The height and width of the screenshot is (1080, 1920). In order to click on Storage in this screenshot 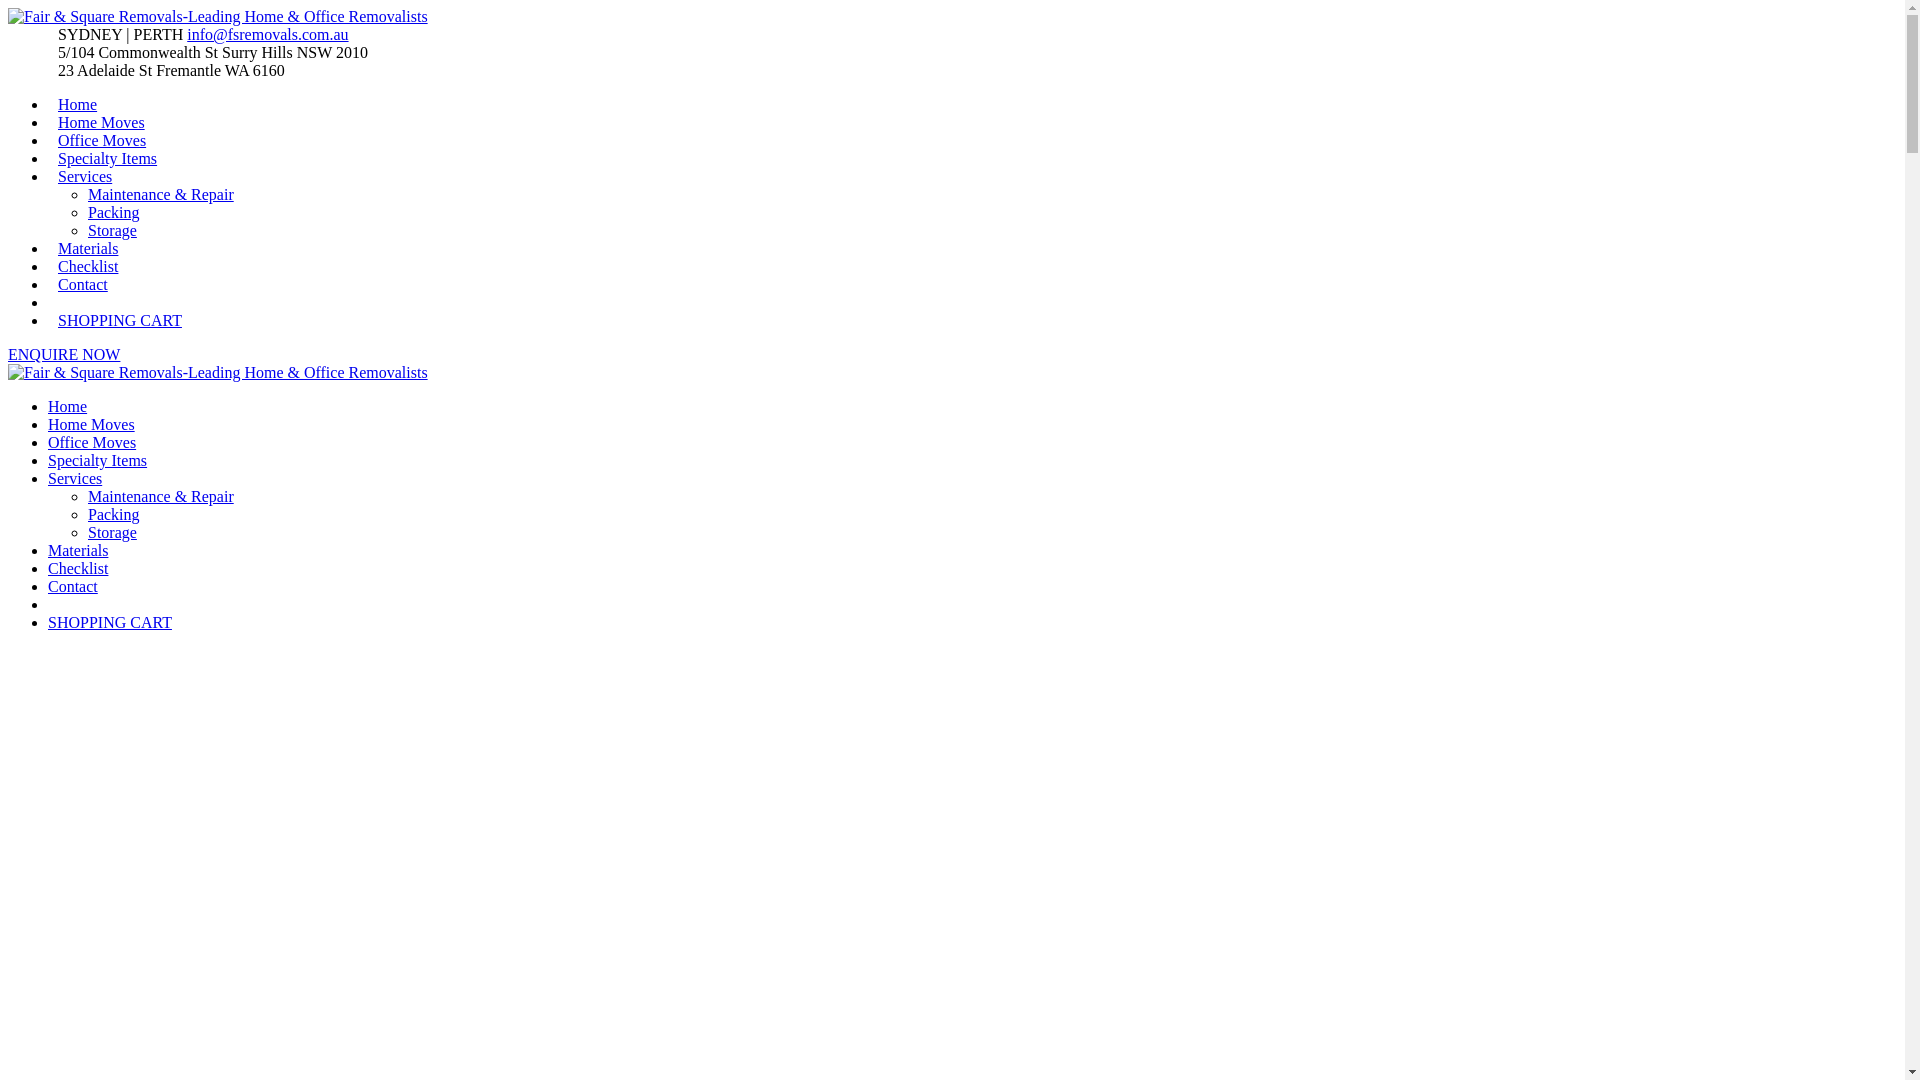, I will do `click(112, 230)`.